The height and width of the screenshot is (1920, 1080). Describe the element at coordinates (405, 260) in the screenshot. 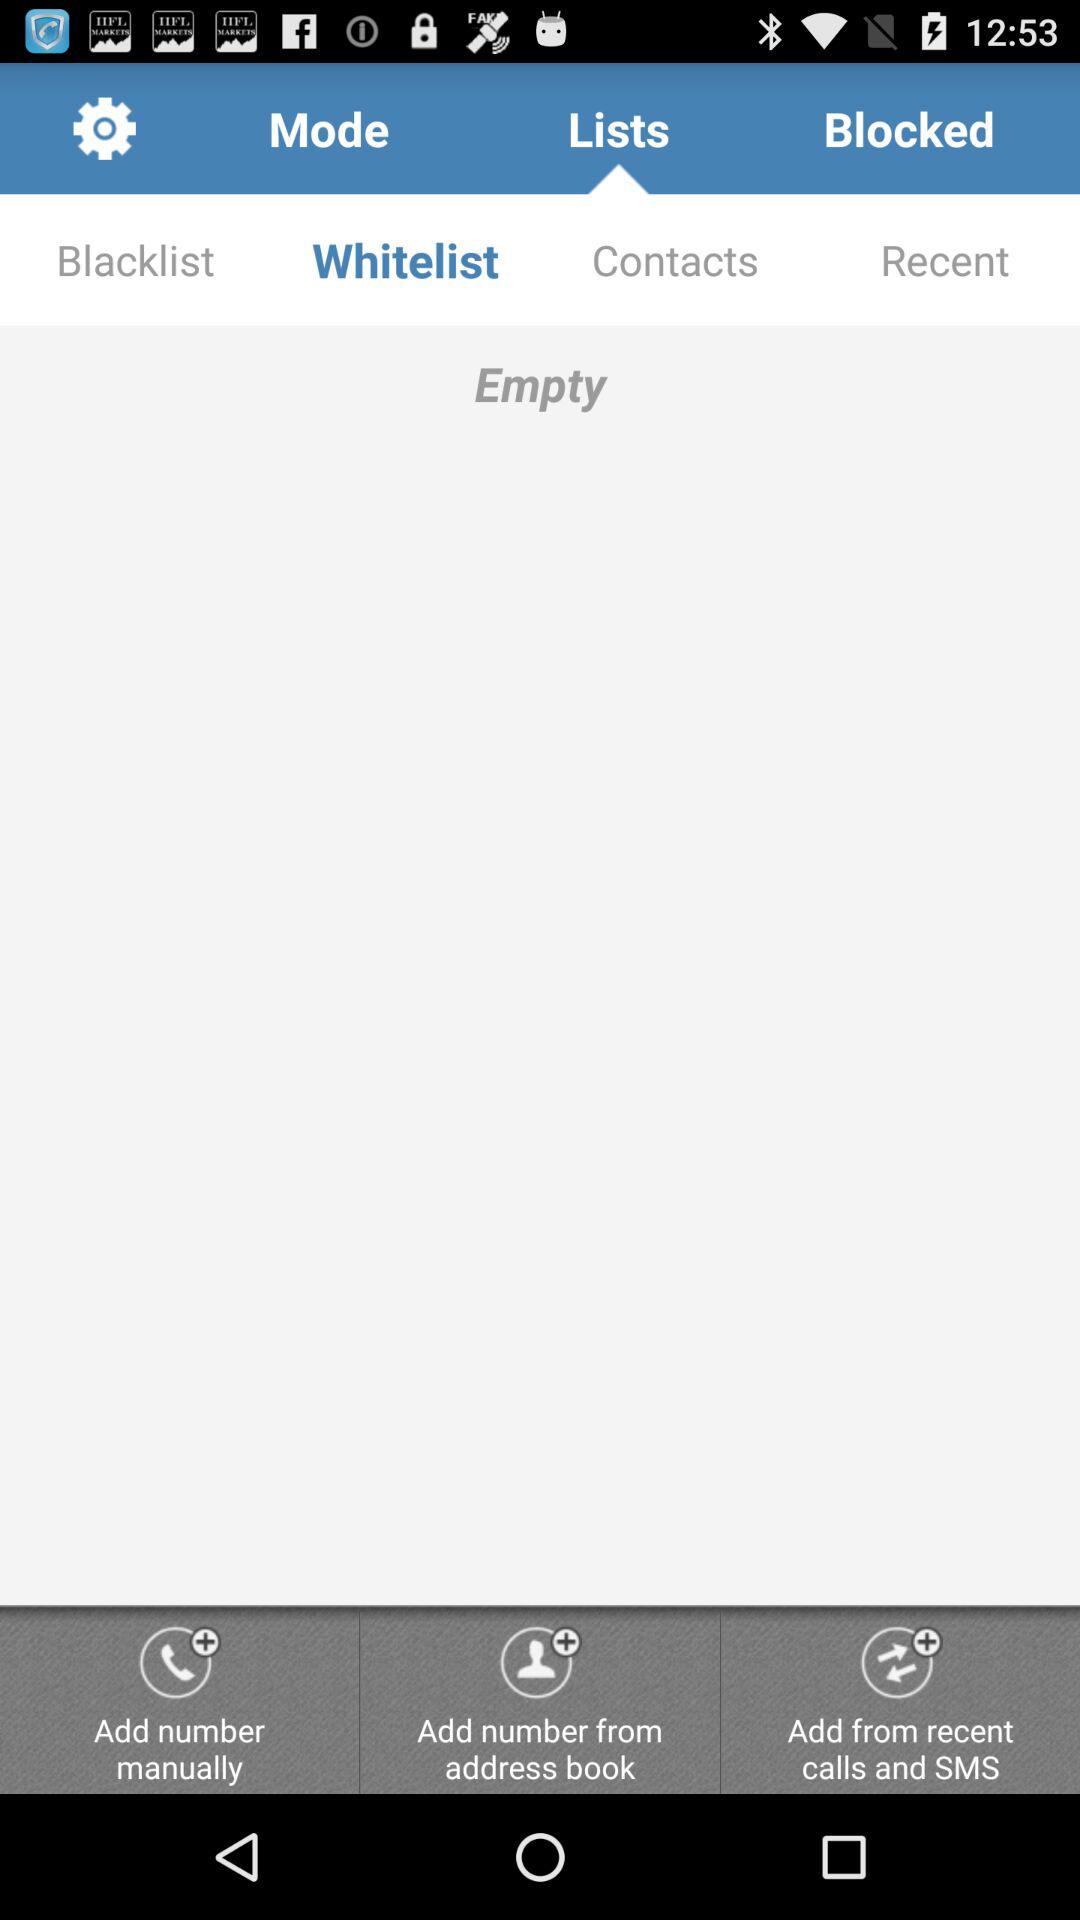

I see `turn off the item to the left of the contacts app` at that location.